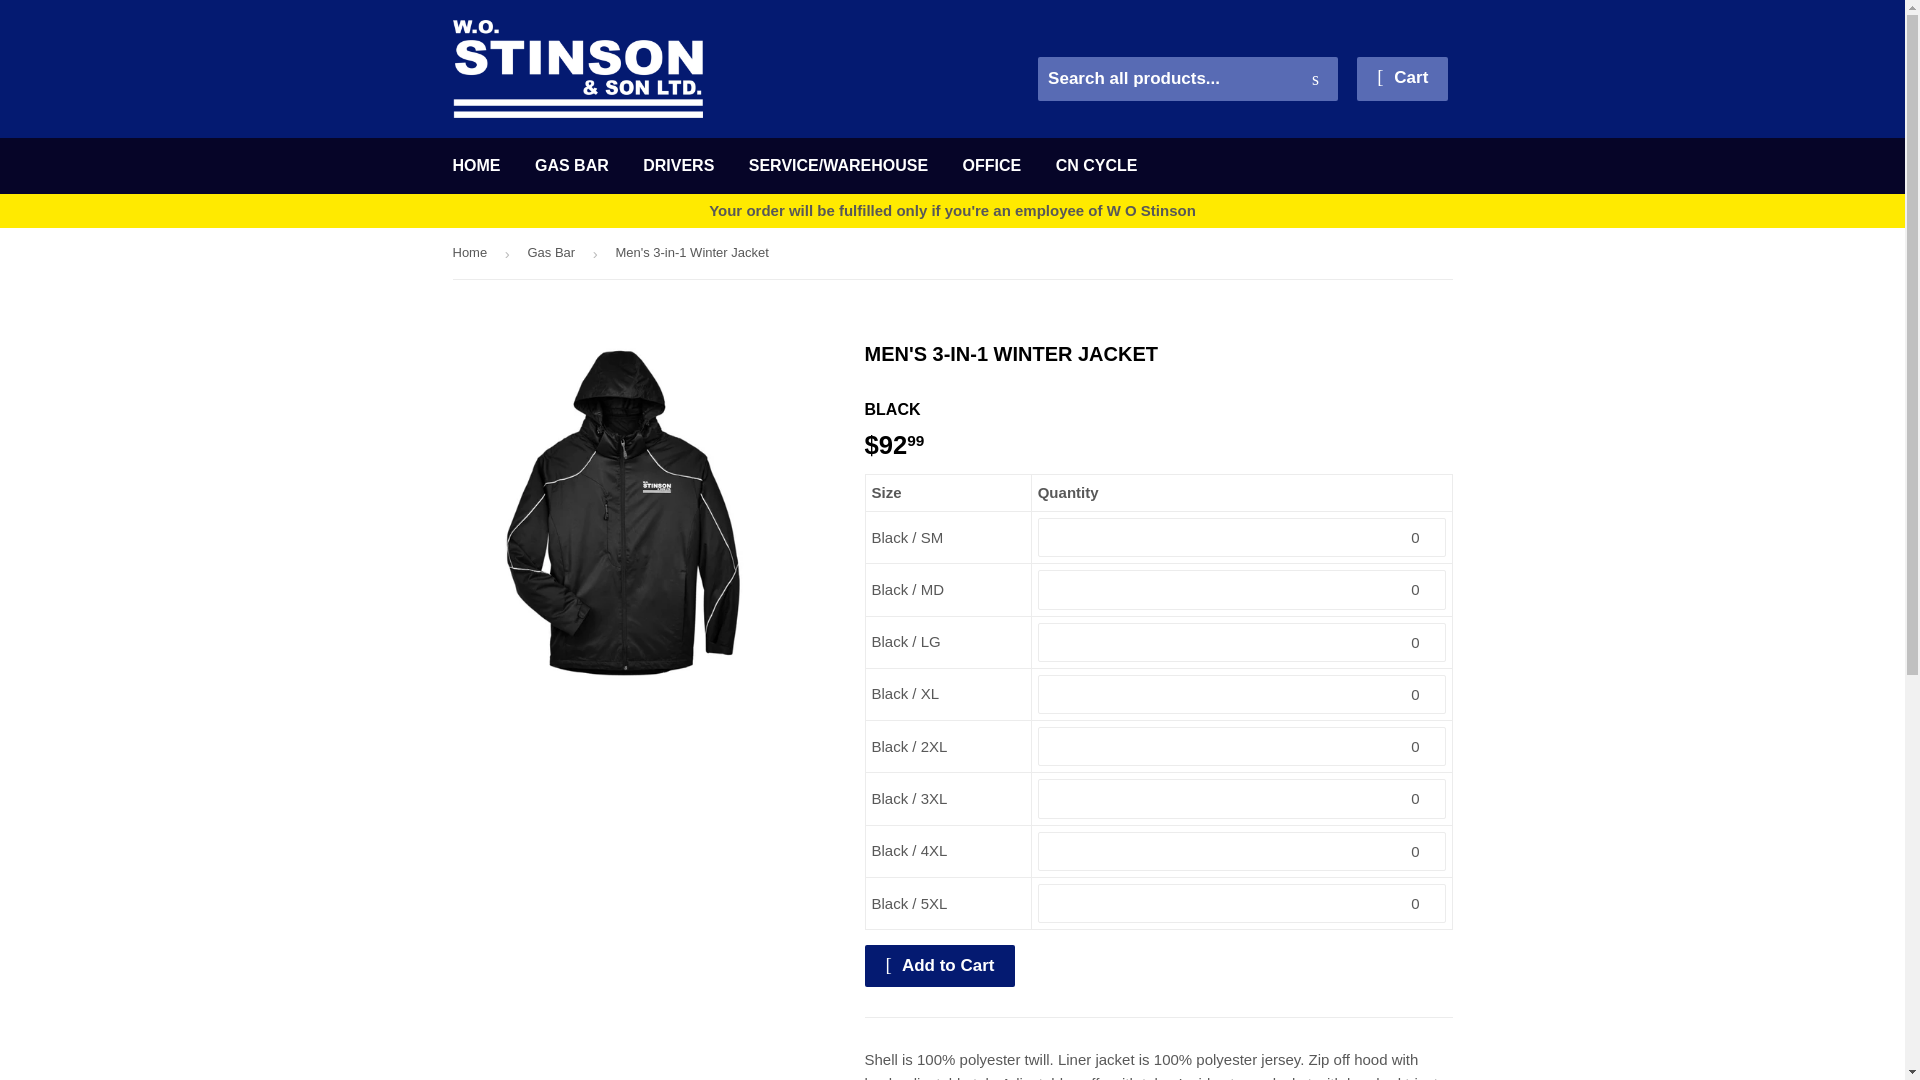 Image resolution: width=1920 pixels, height=1080 pixels. Describe the element at coordinates (940, 966) in the screenshot. I see `Add to Cart` at that location.